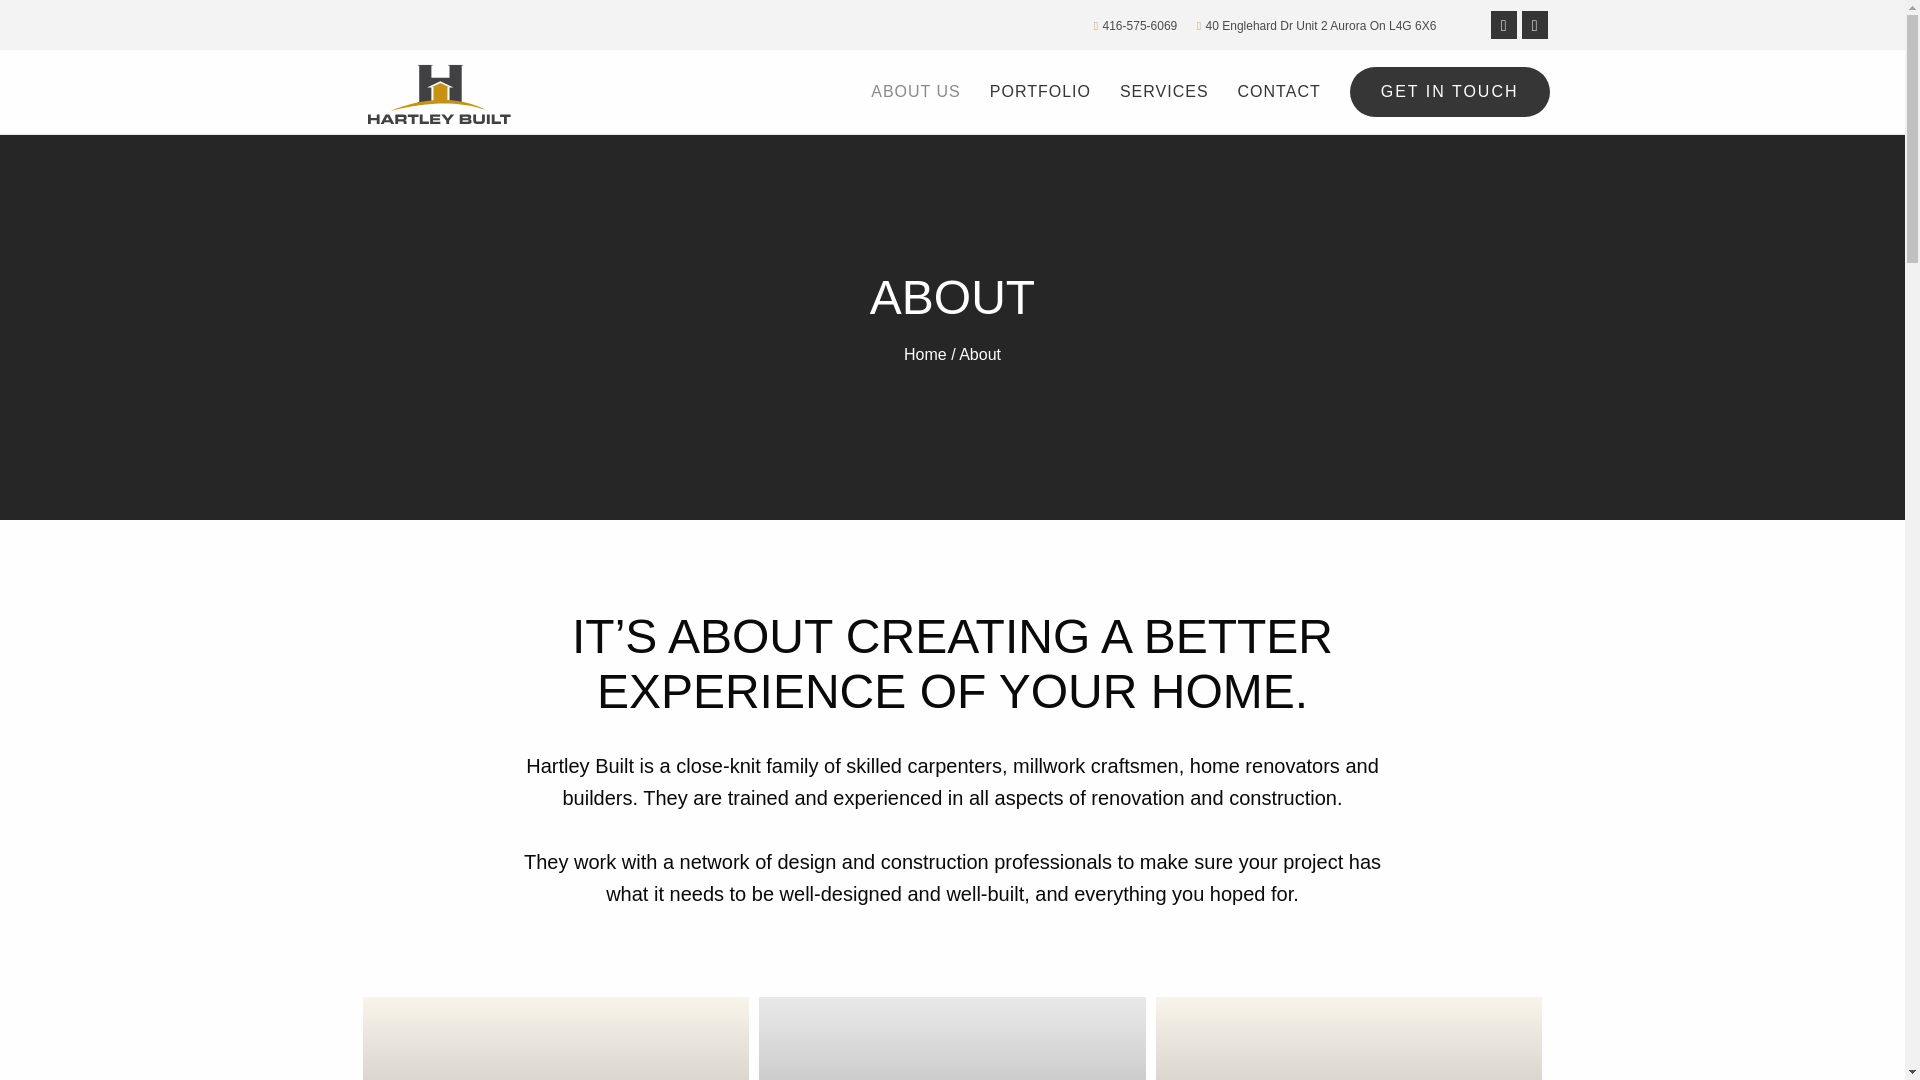 This screenshot has width=1920, height=1080. Describe the element at coordinates (1279, 92) in the screenshot. I see `CONTACT` at that location.